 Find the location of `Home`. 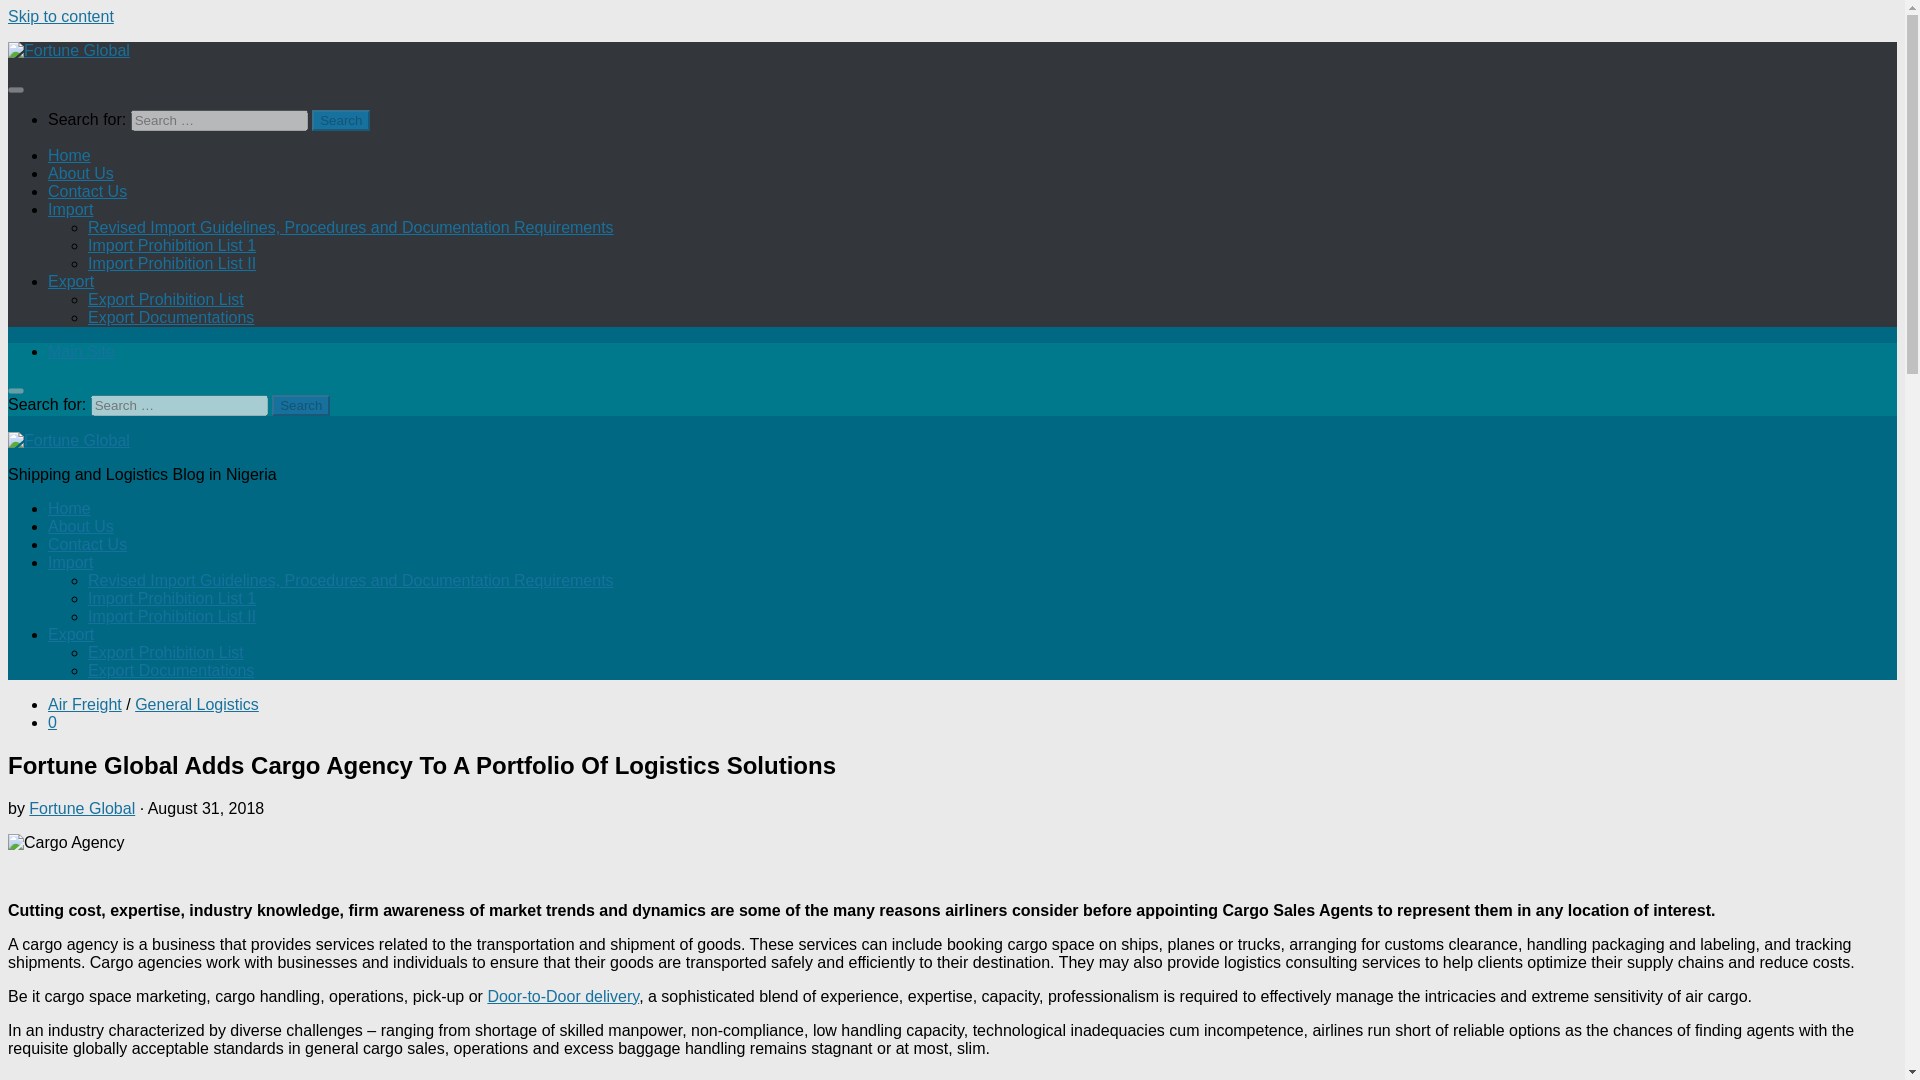

Home is located at coordinates (69, 155).